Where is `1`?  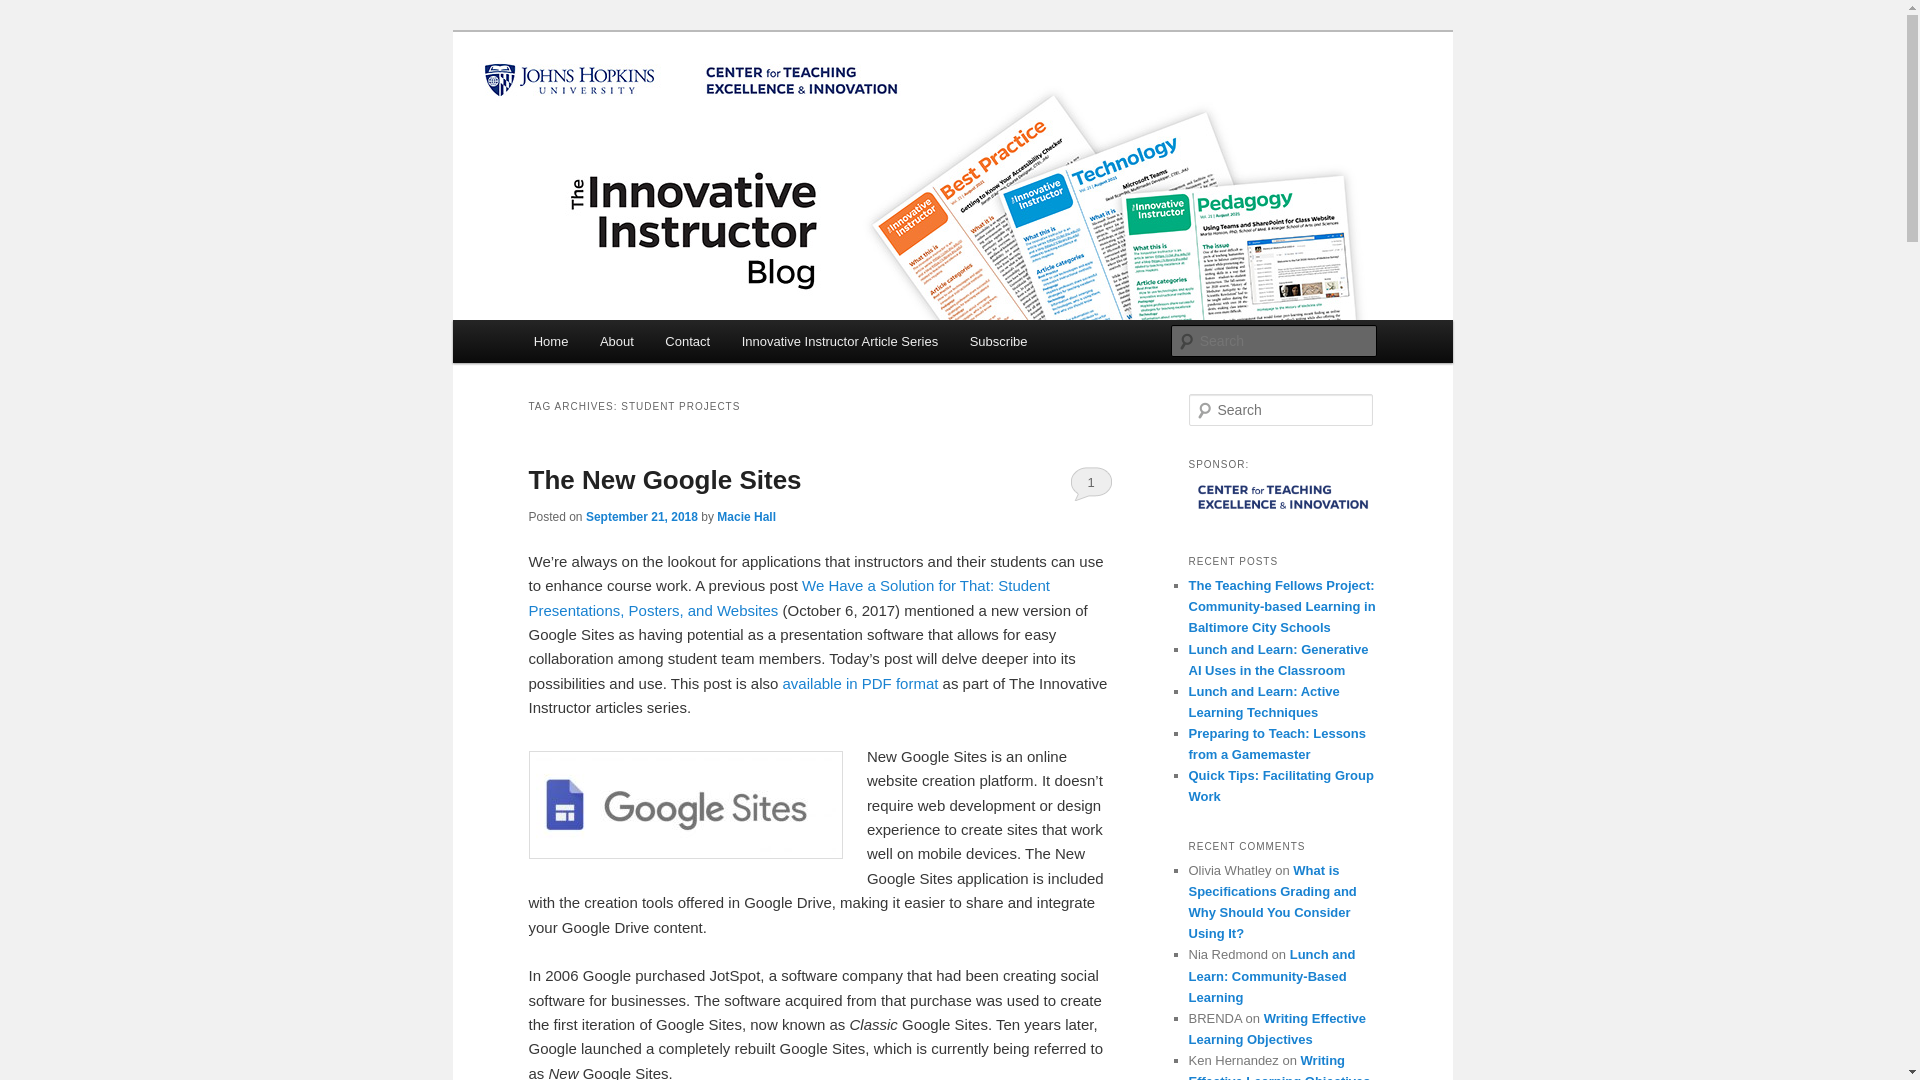 1 is located at coordinates (1091, 483).